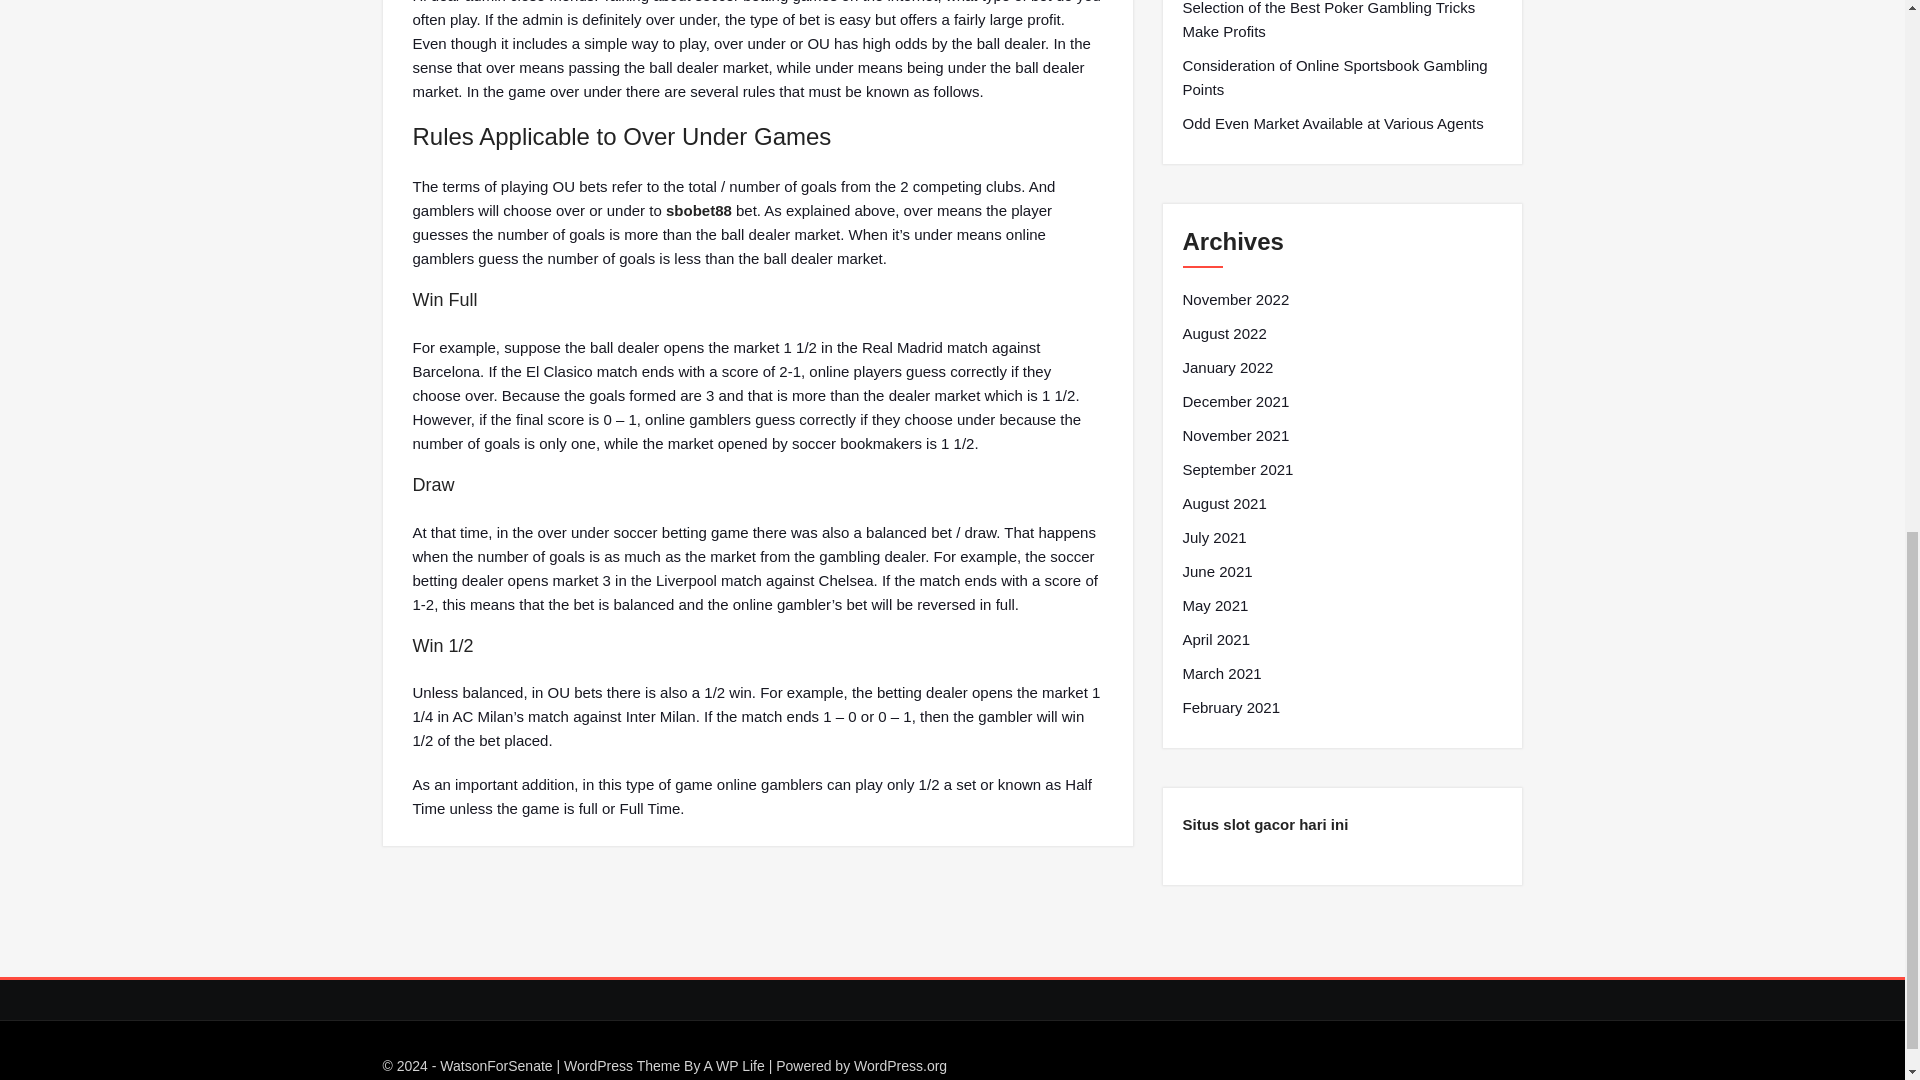 This screenshot has width=1920, height=1080. What do you see at coordinates (1235, 436) in the screenshot?
I see `November 2021` at bounding box center [1235, 436].